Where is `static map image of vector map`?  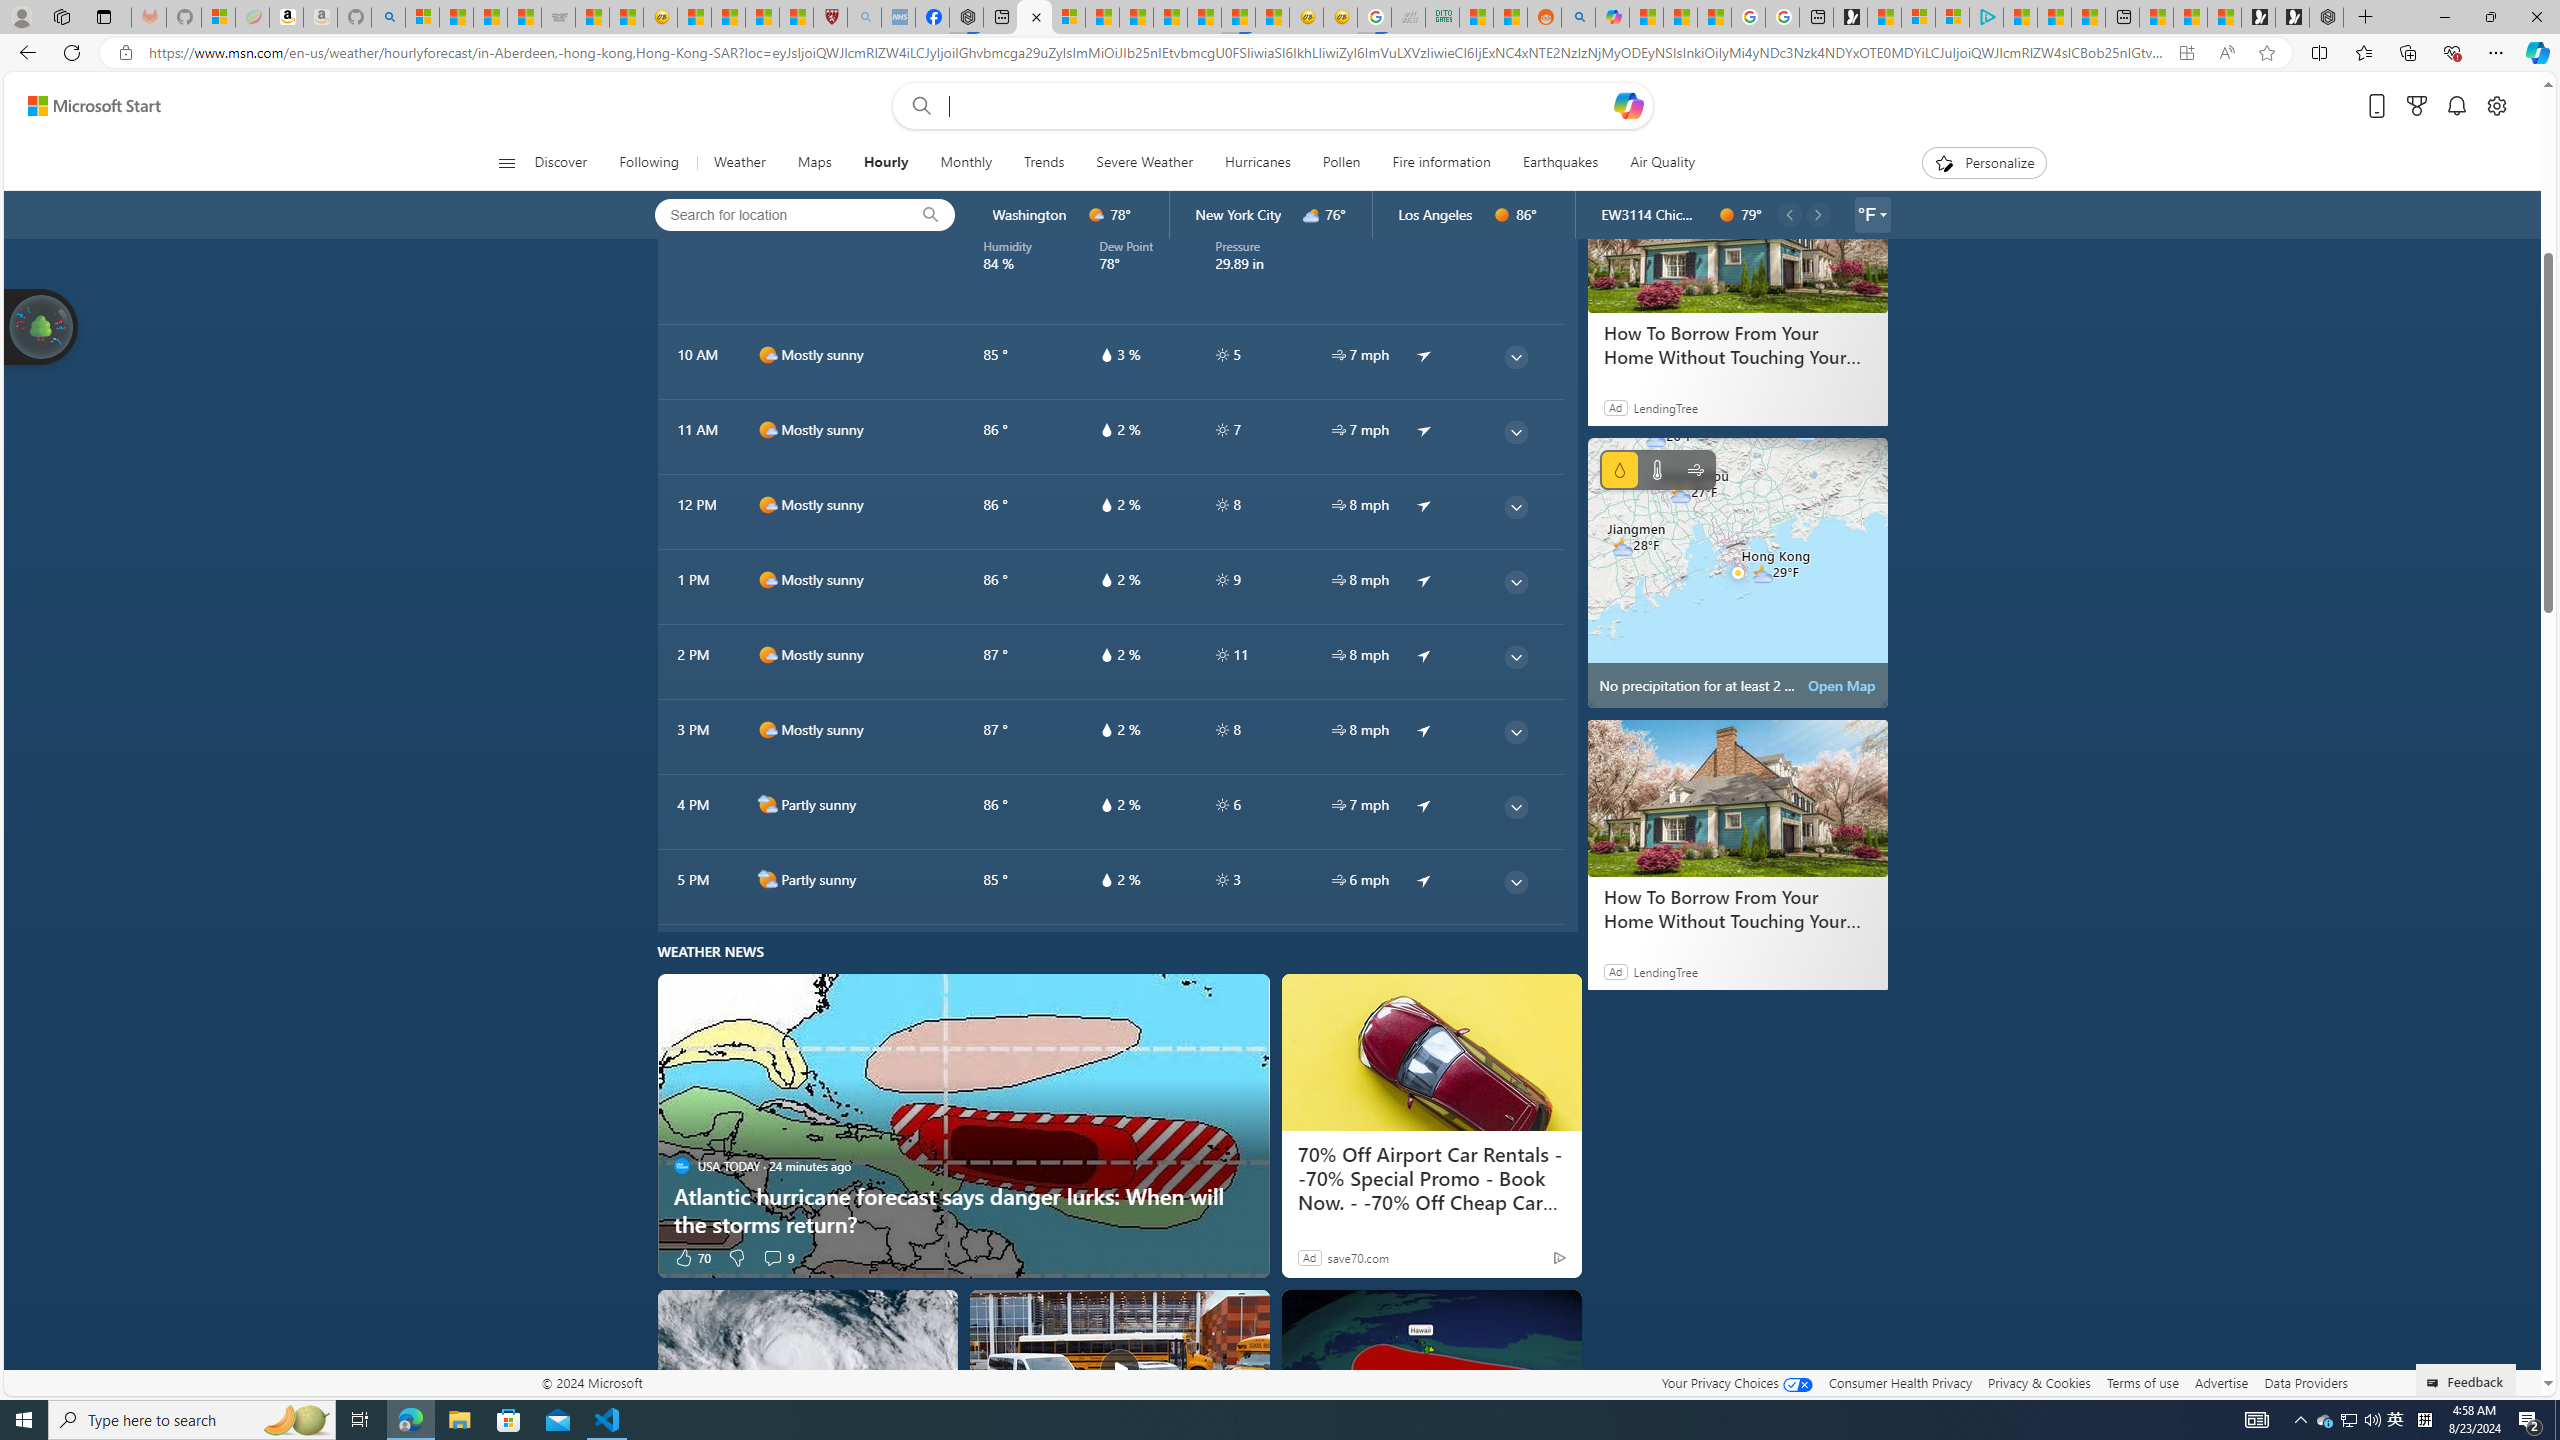 static map image of vector map is located at coordinates (1738, 572).